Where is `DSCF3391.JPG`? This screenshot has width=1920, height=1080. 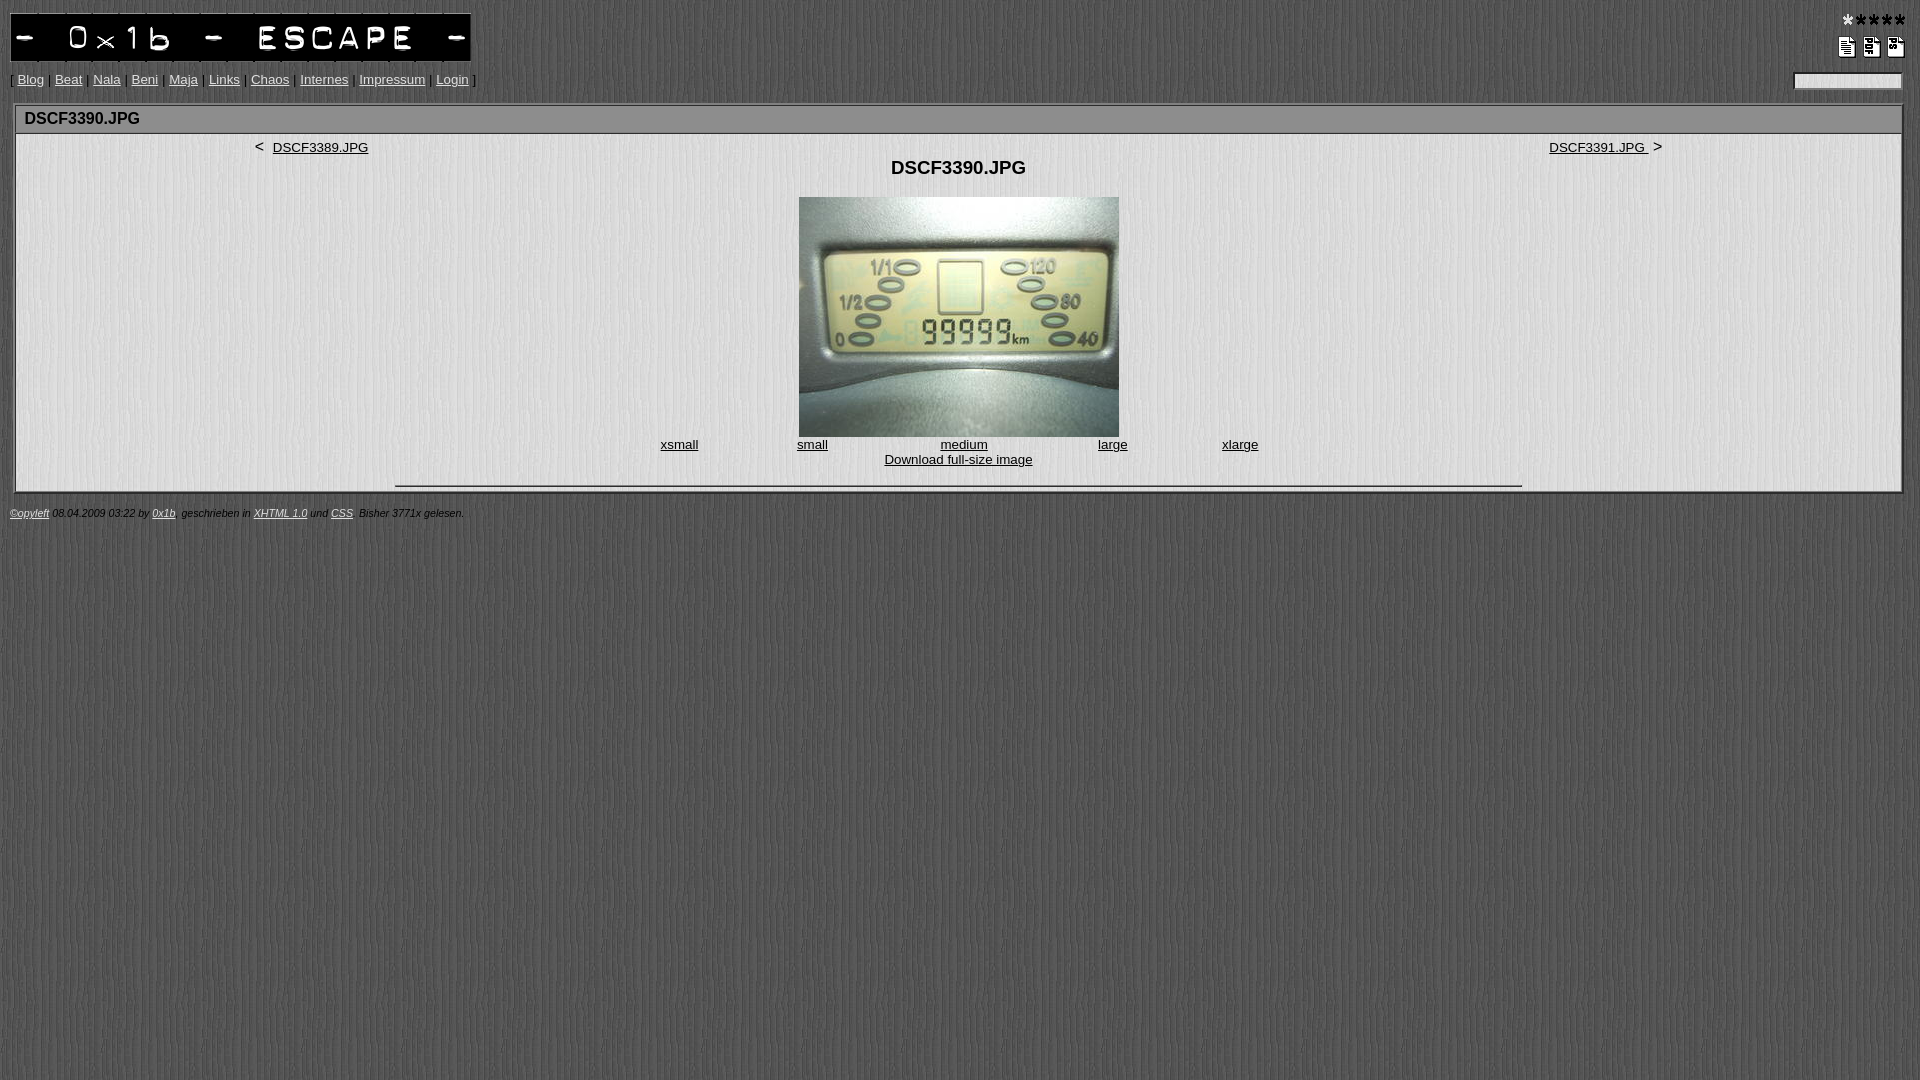
DSCF3391.JPG is located at coordinates (1598, 146).